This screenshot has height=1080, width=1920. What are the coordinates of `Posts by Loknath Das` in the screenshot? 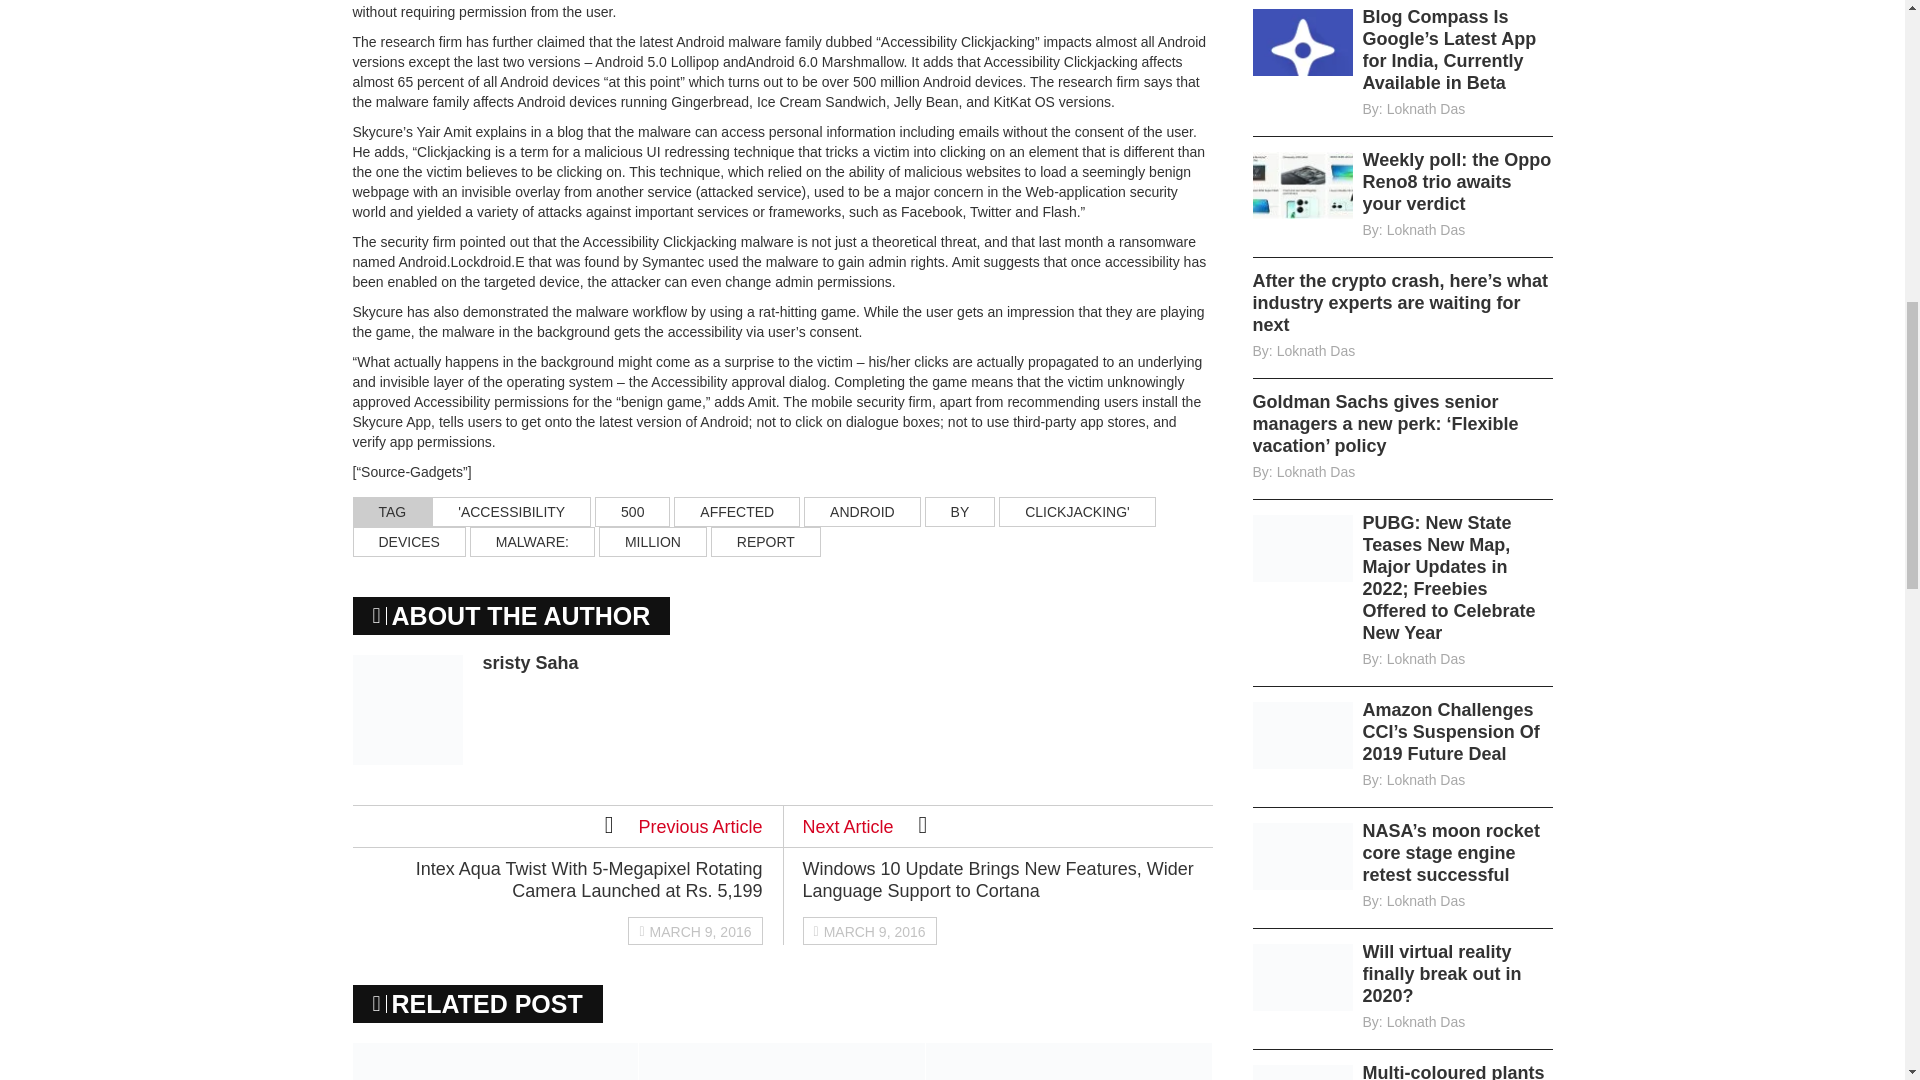 It's located at (1426, 659).